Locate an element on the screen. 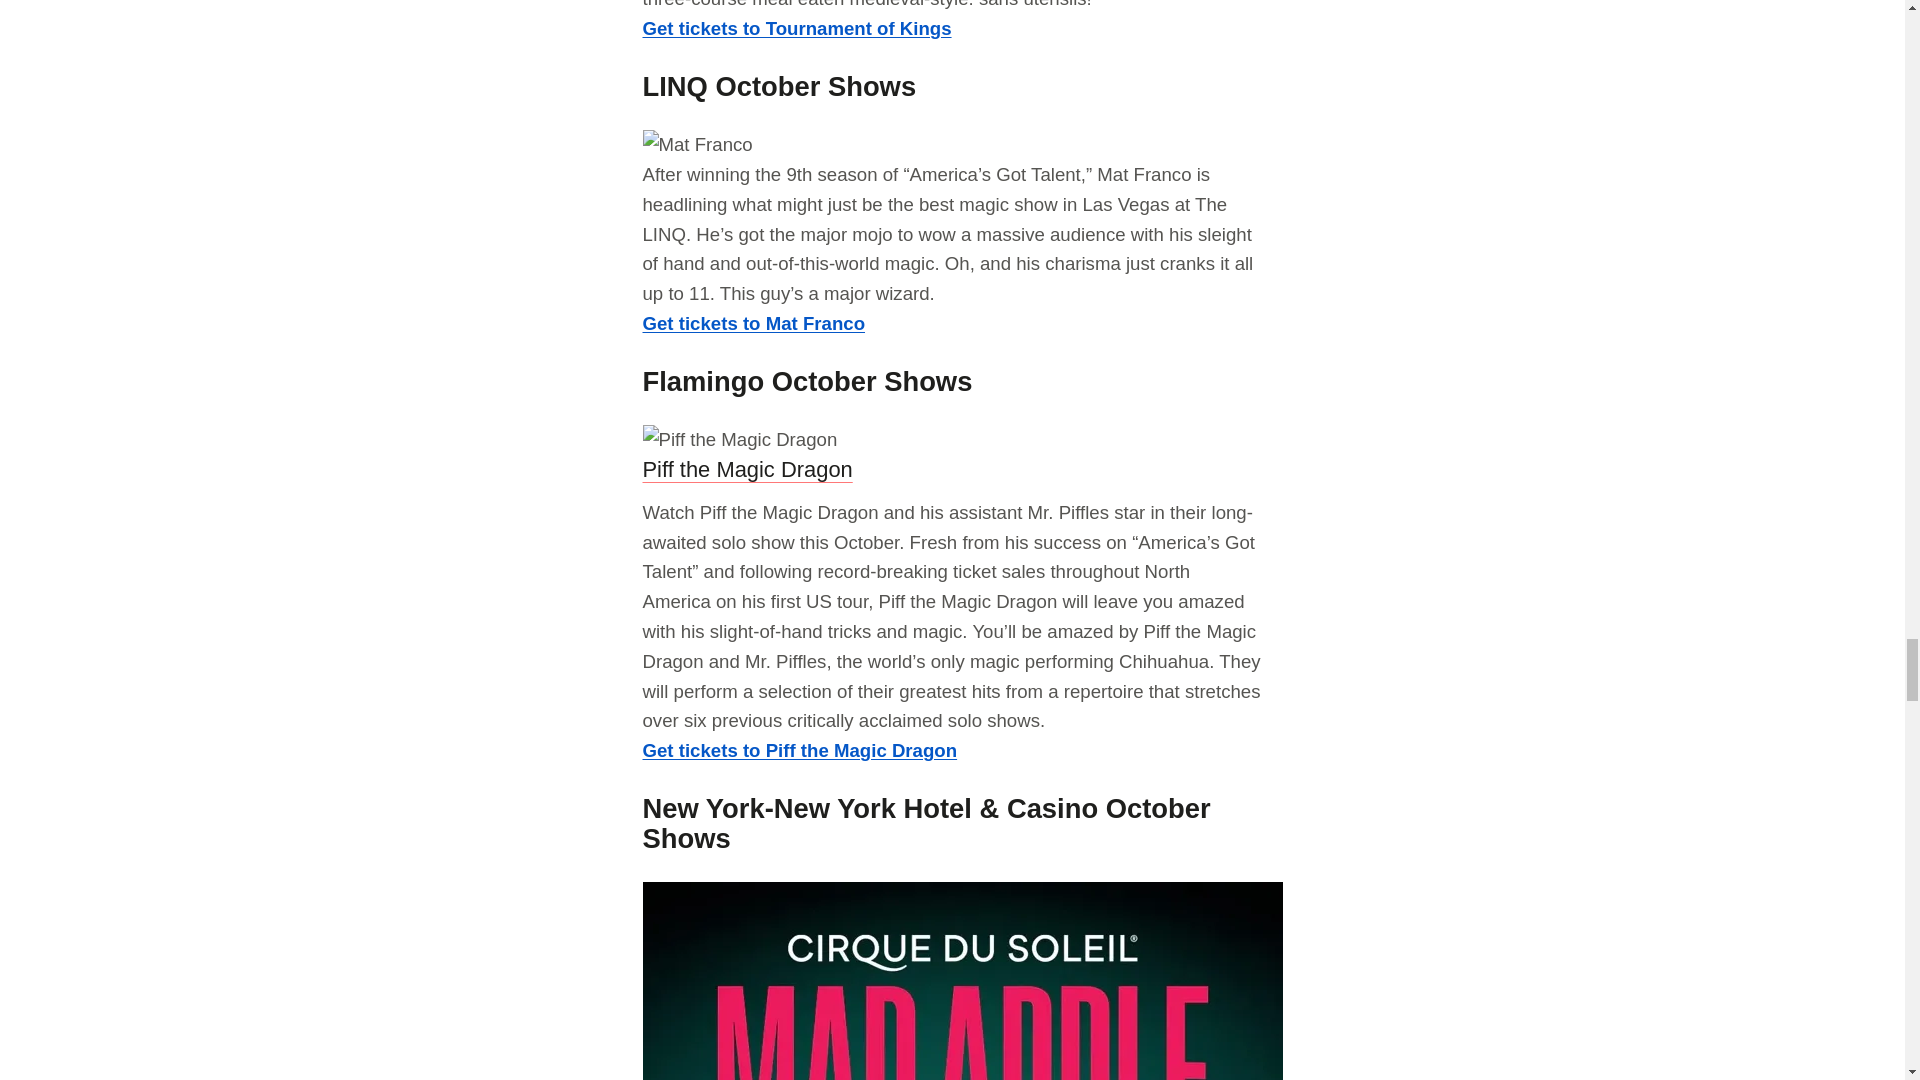 The height and width of the screenshot is (1080, 1920). Get tickets to Mat Franco is located at coordinates (753, 323).